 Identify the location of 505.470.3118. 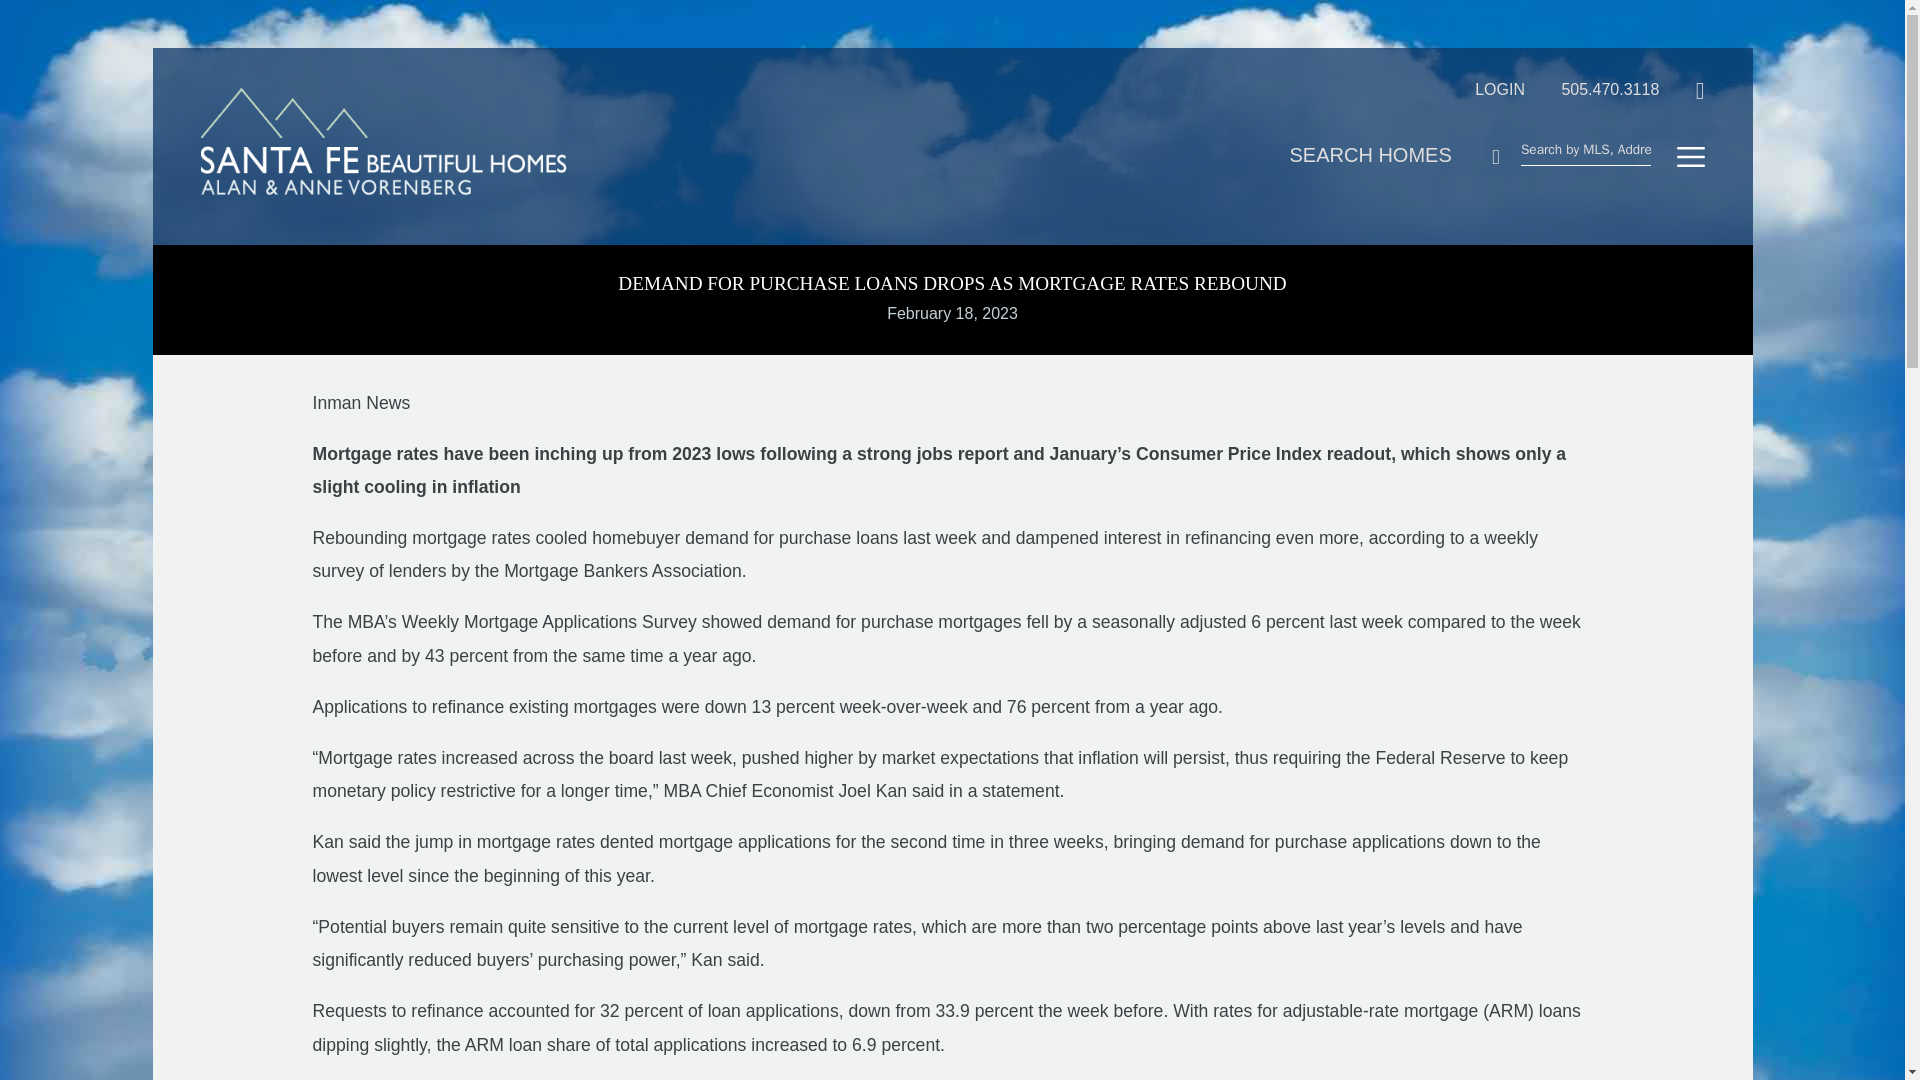
(1593, 89).